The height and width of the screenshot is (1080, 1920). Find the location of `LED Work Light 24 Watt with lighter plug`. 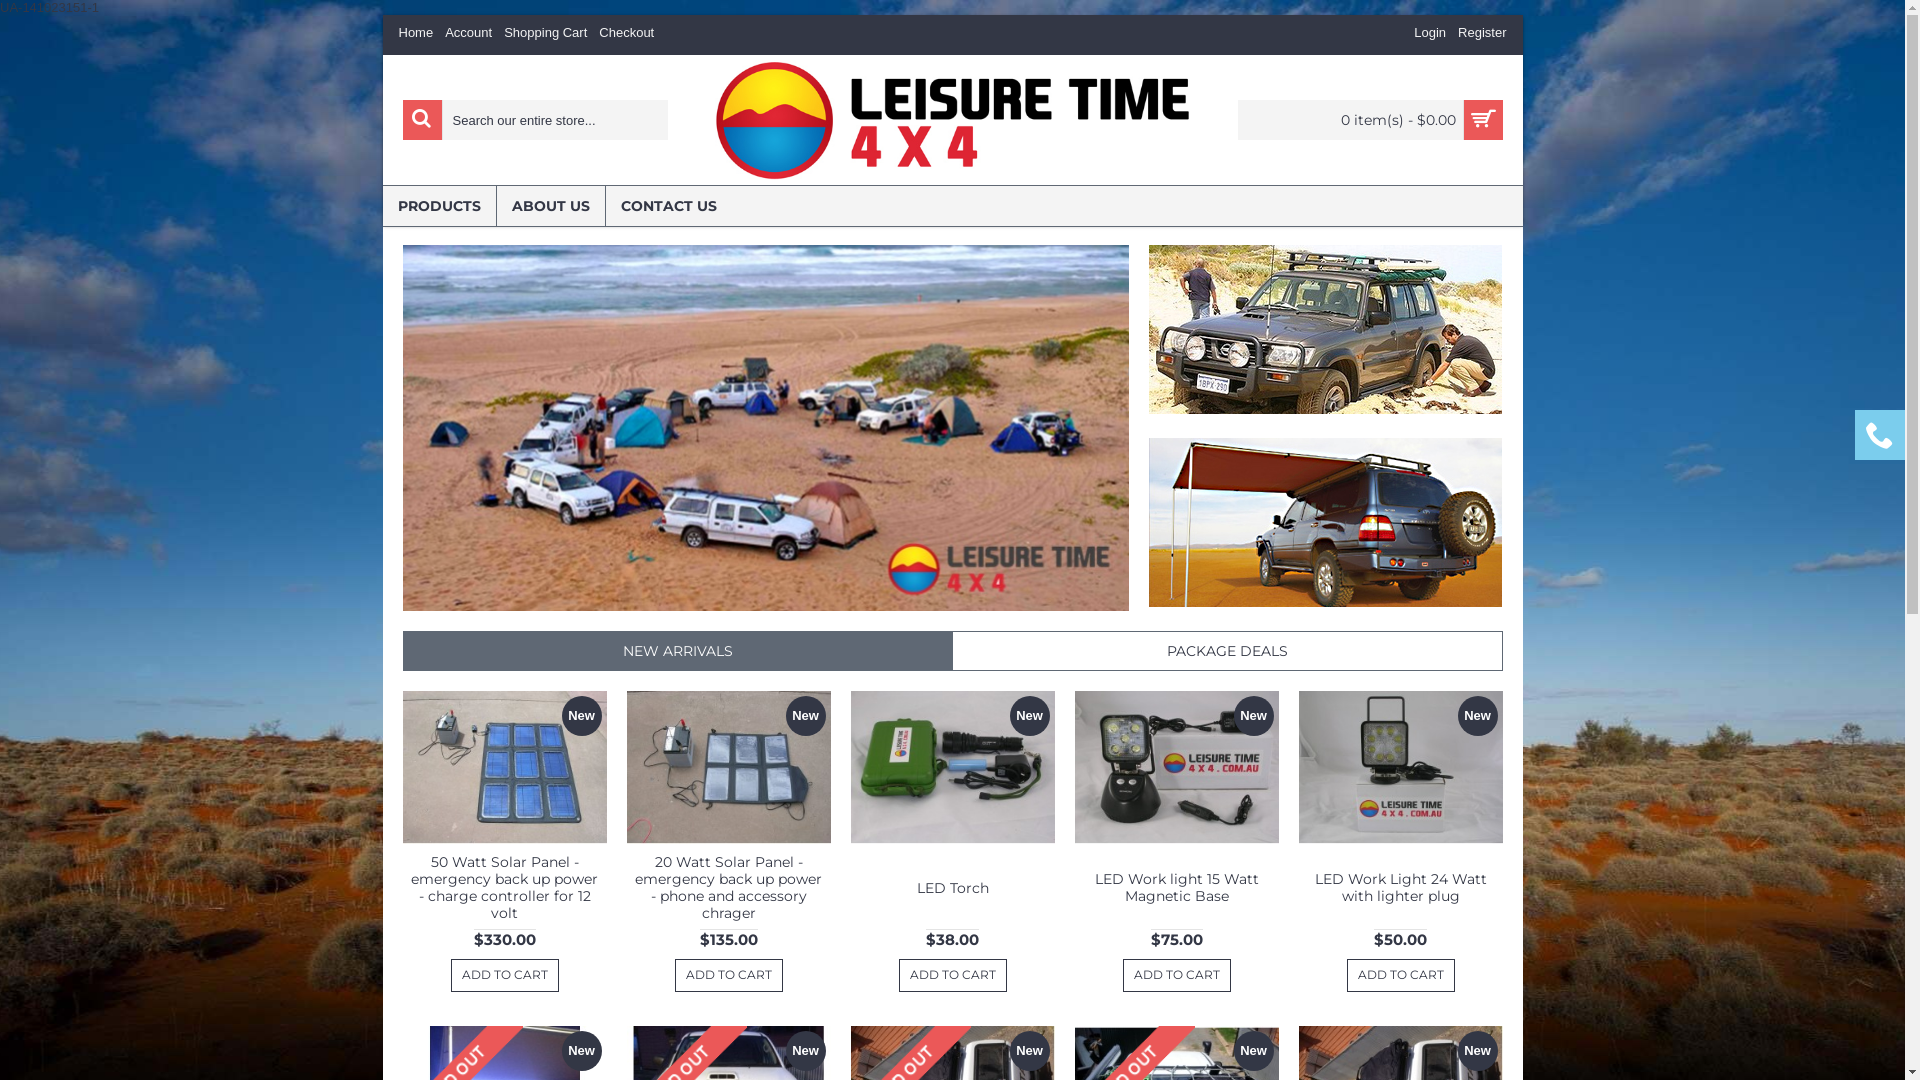

LED Work Light 24 Watt with lighter plug is located at coordinates (1400, 768).